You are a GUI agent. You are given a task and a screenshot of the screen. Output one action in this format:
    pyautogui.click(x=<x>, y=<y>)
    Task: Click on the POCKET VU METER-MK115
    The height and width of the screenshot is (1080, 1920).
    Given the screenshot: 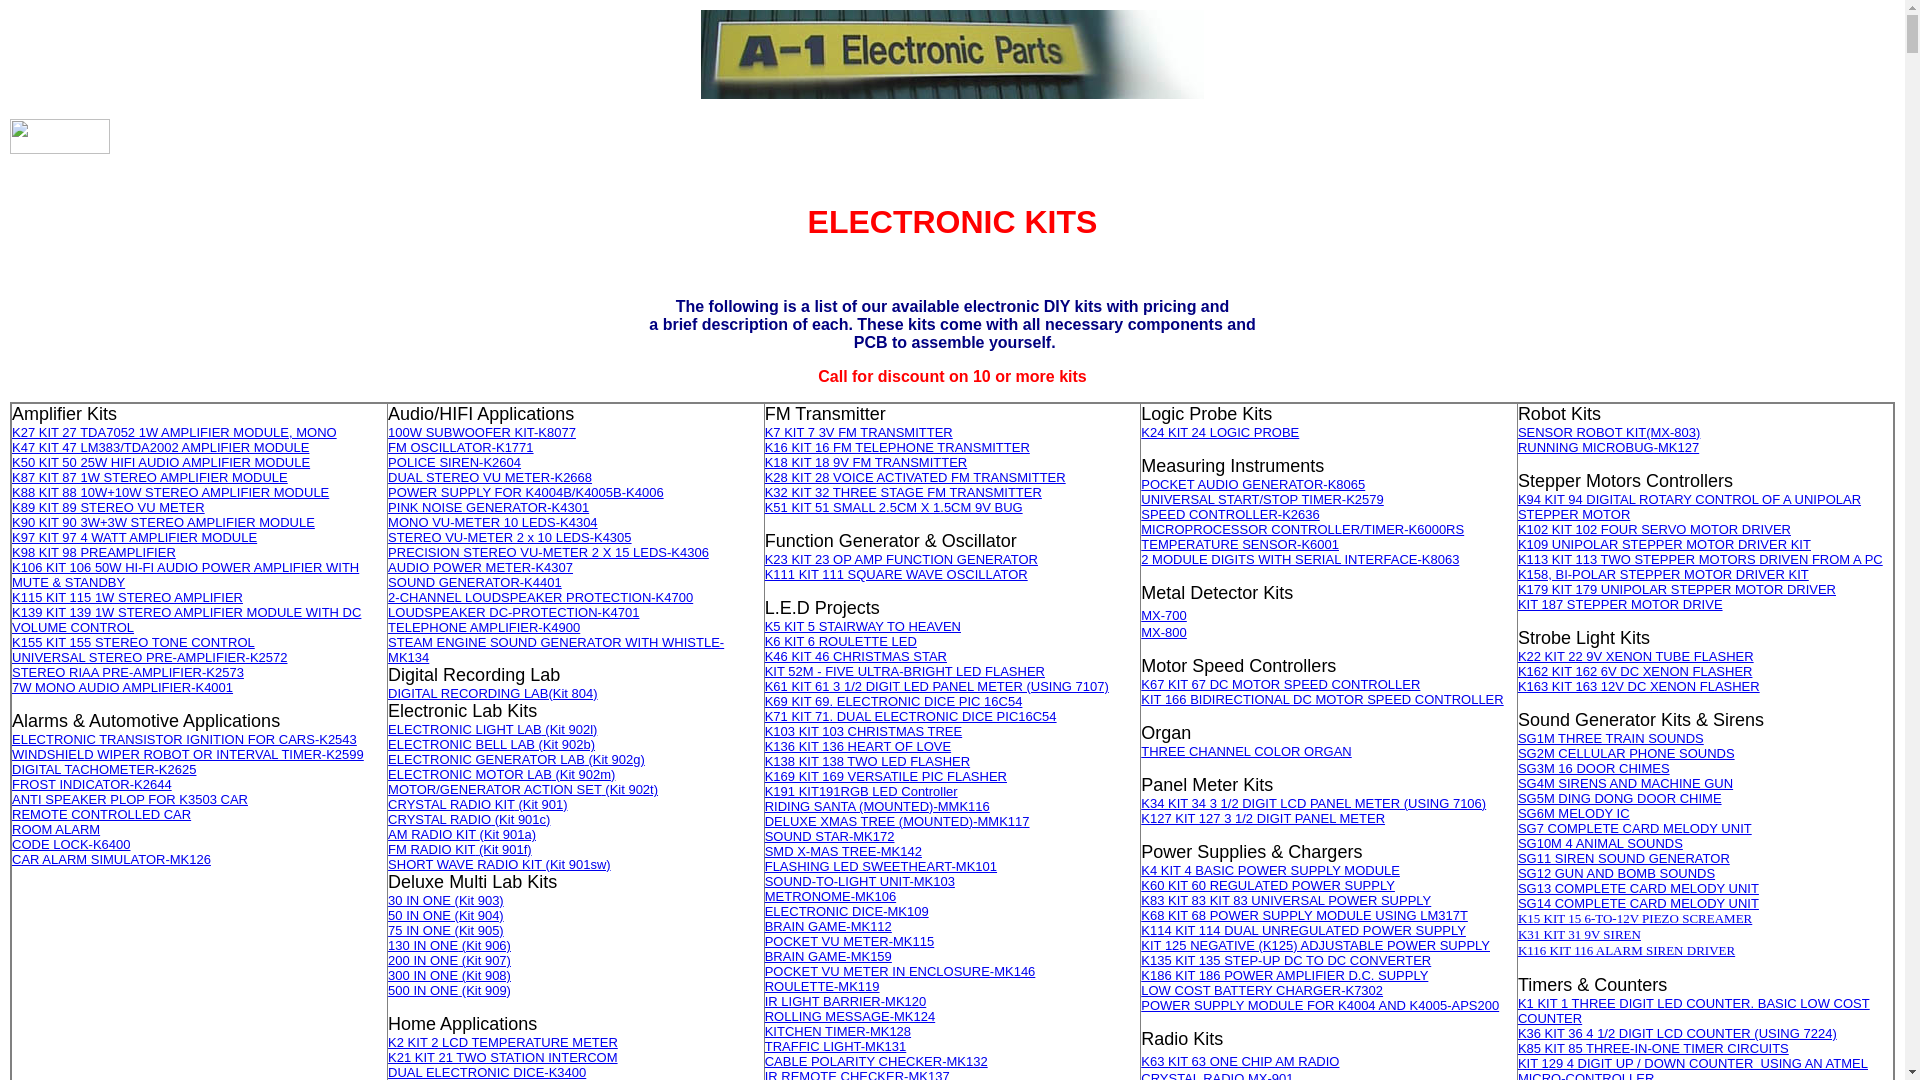 What is the action you would take?
    pyautogui.click(x=850, y=942)
    